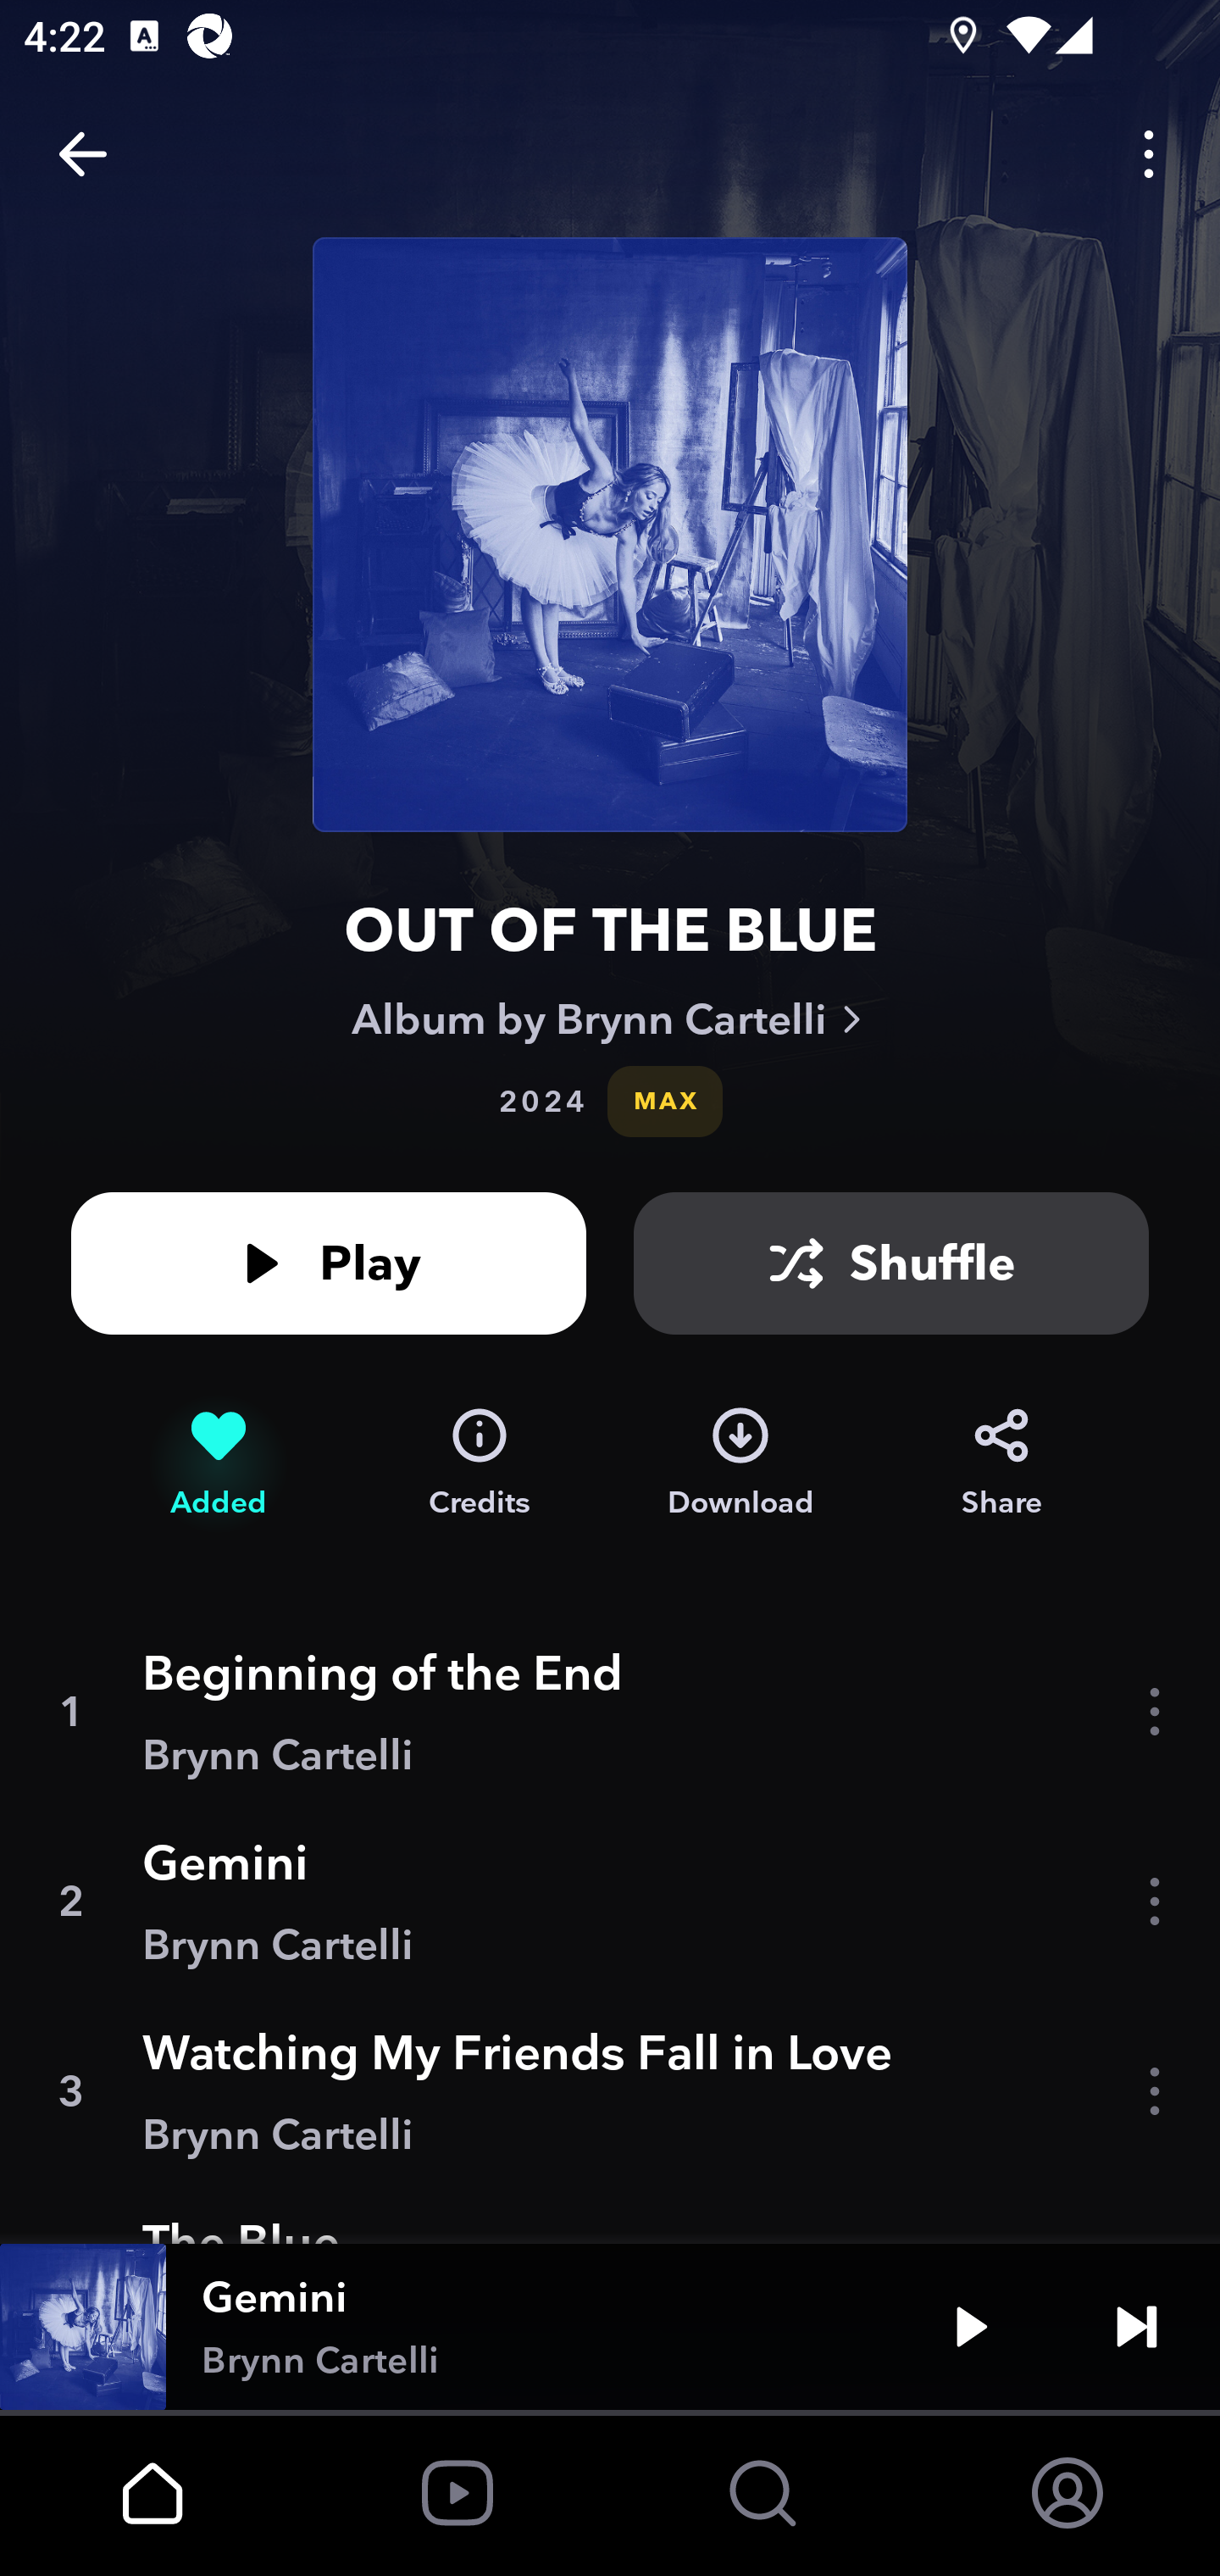  I want to click on Remove from My Collection Added, so click(218, 1463).